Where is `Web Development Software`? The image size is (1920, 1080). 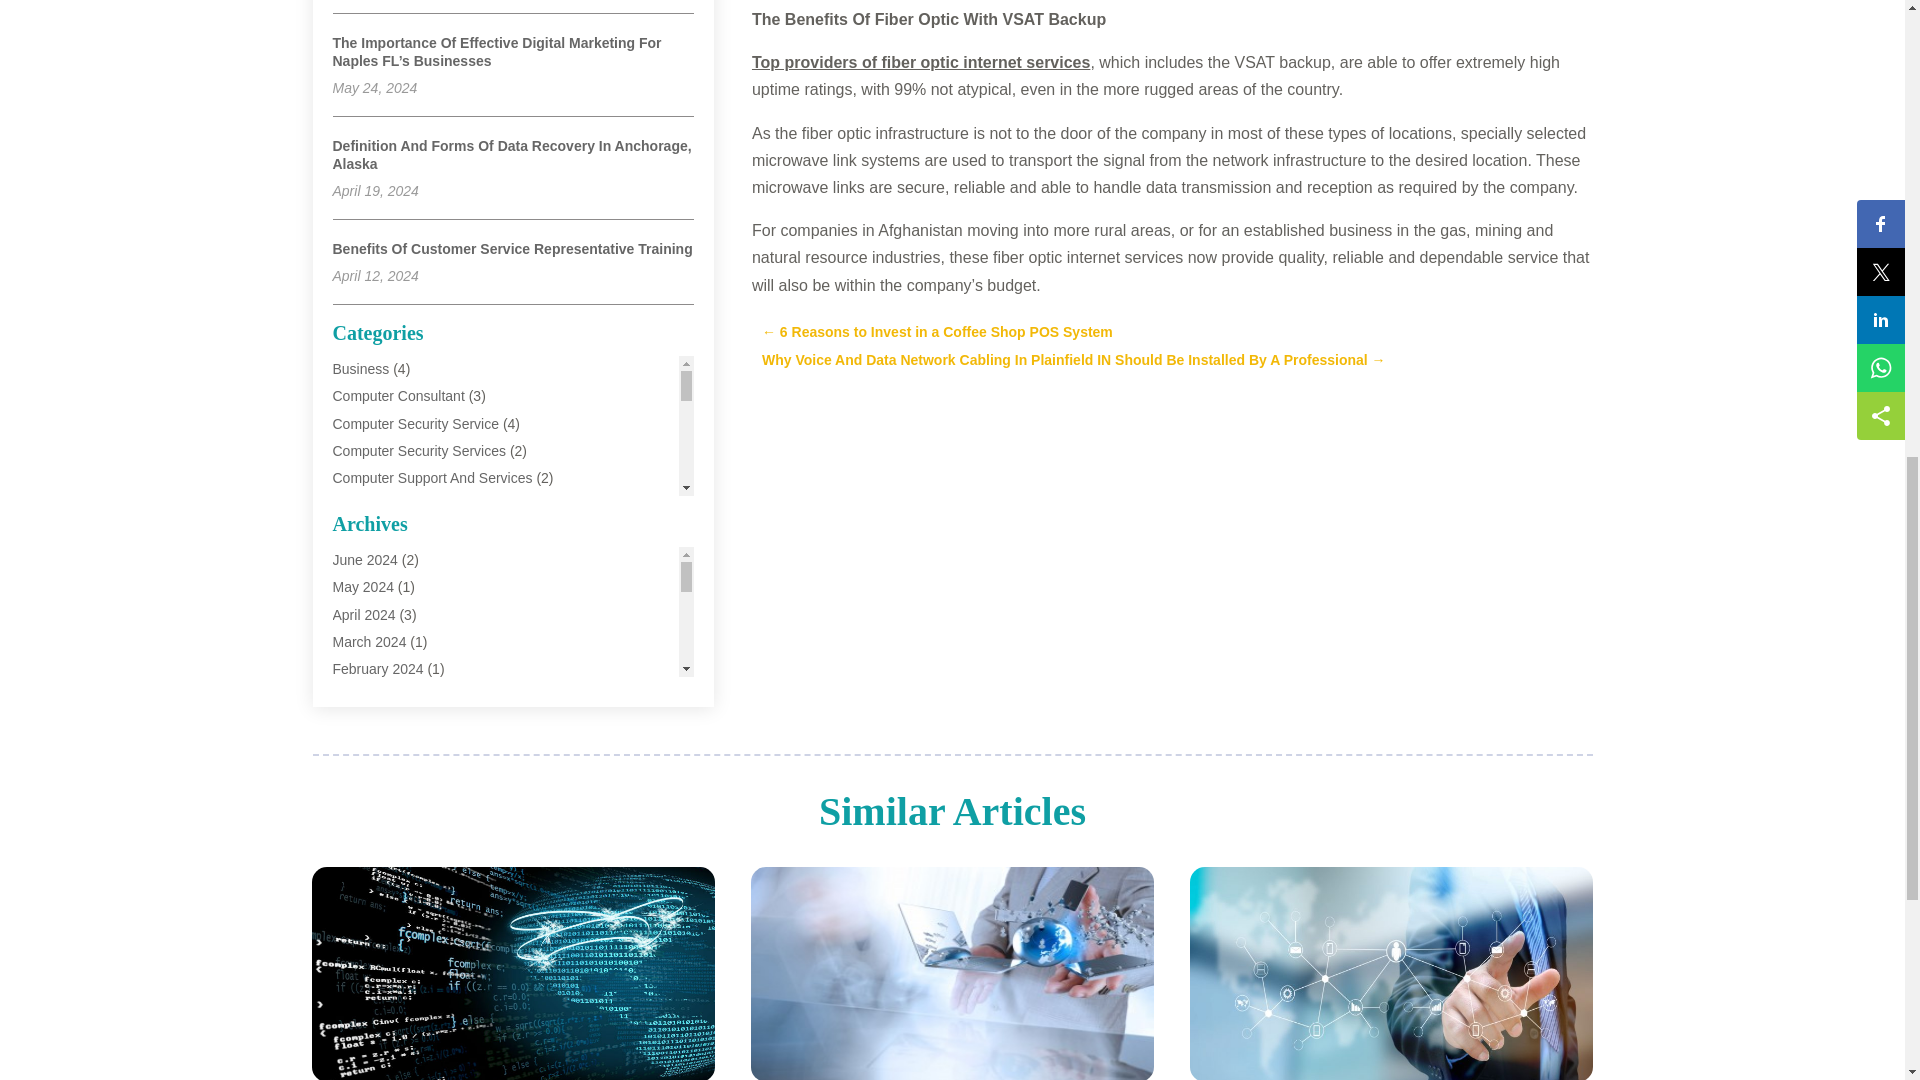
Web Development Software is located at coordinates (419, 886).